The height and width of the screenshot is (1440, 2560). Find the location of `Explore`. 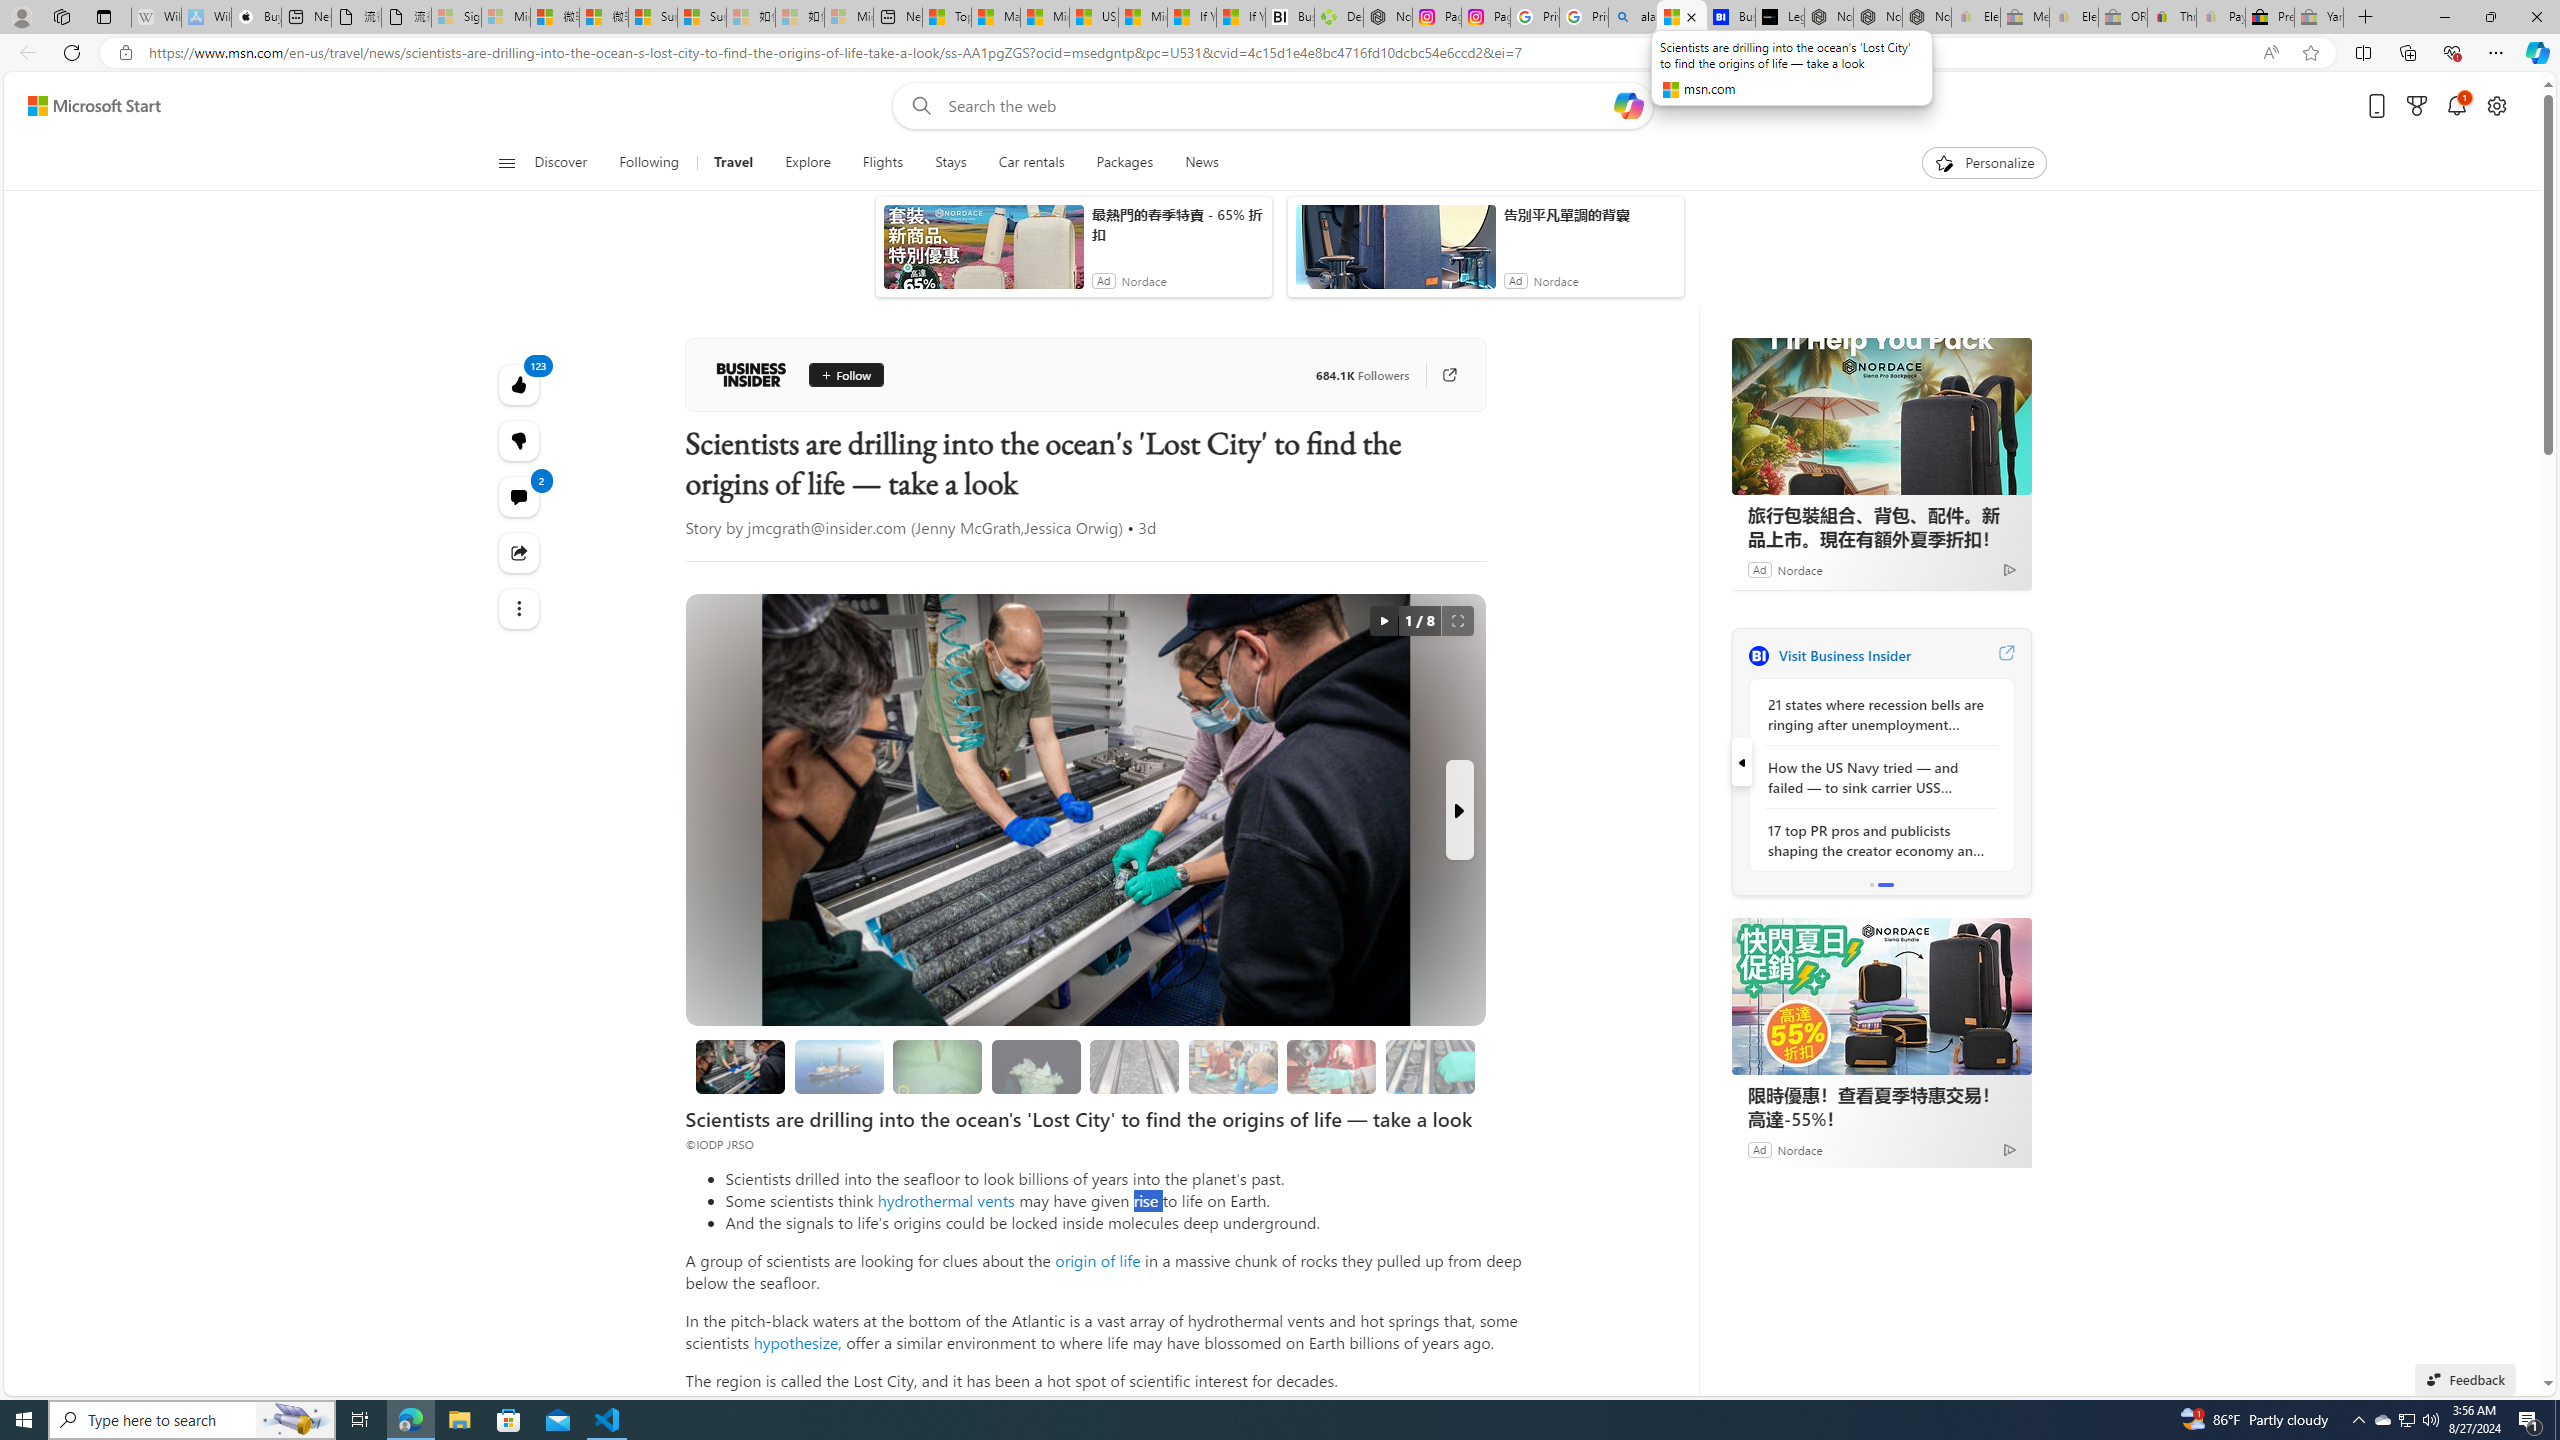

Explore is located at coordinates (808, 163).